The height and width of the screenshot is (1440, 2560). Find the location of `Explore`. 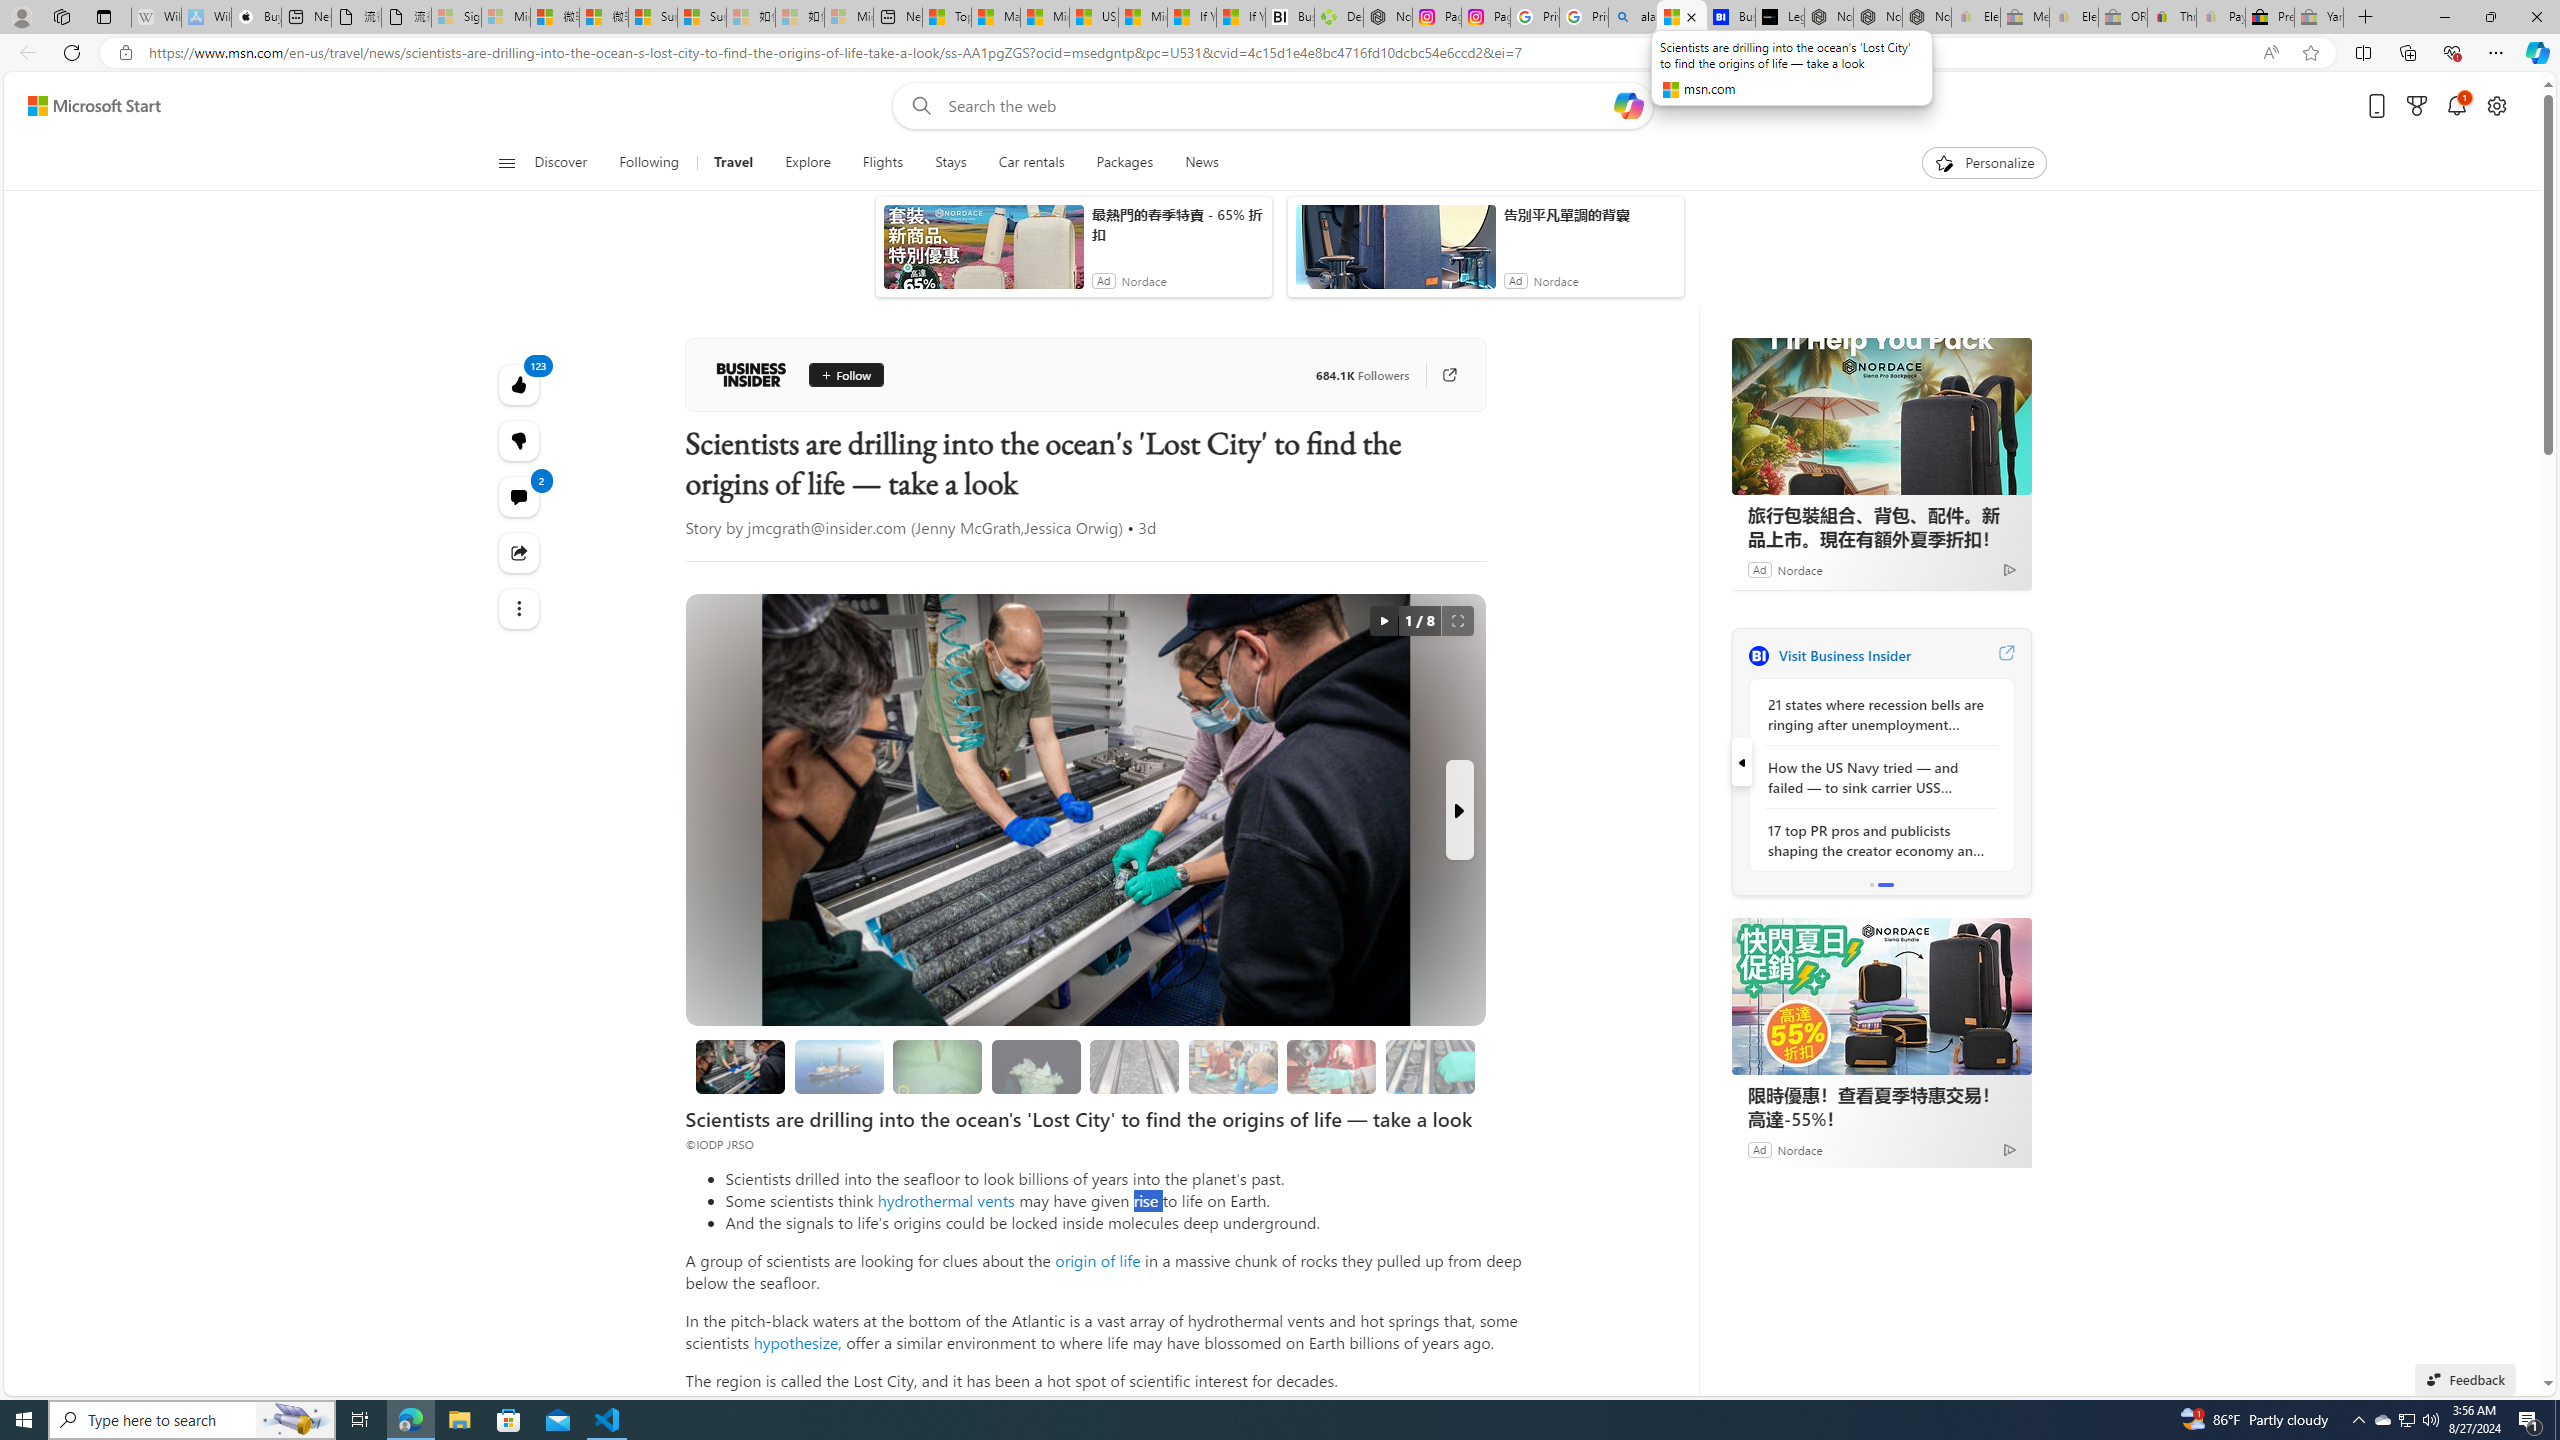

Explore is located at coordinates (808, 163).